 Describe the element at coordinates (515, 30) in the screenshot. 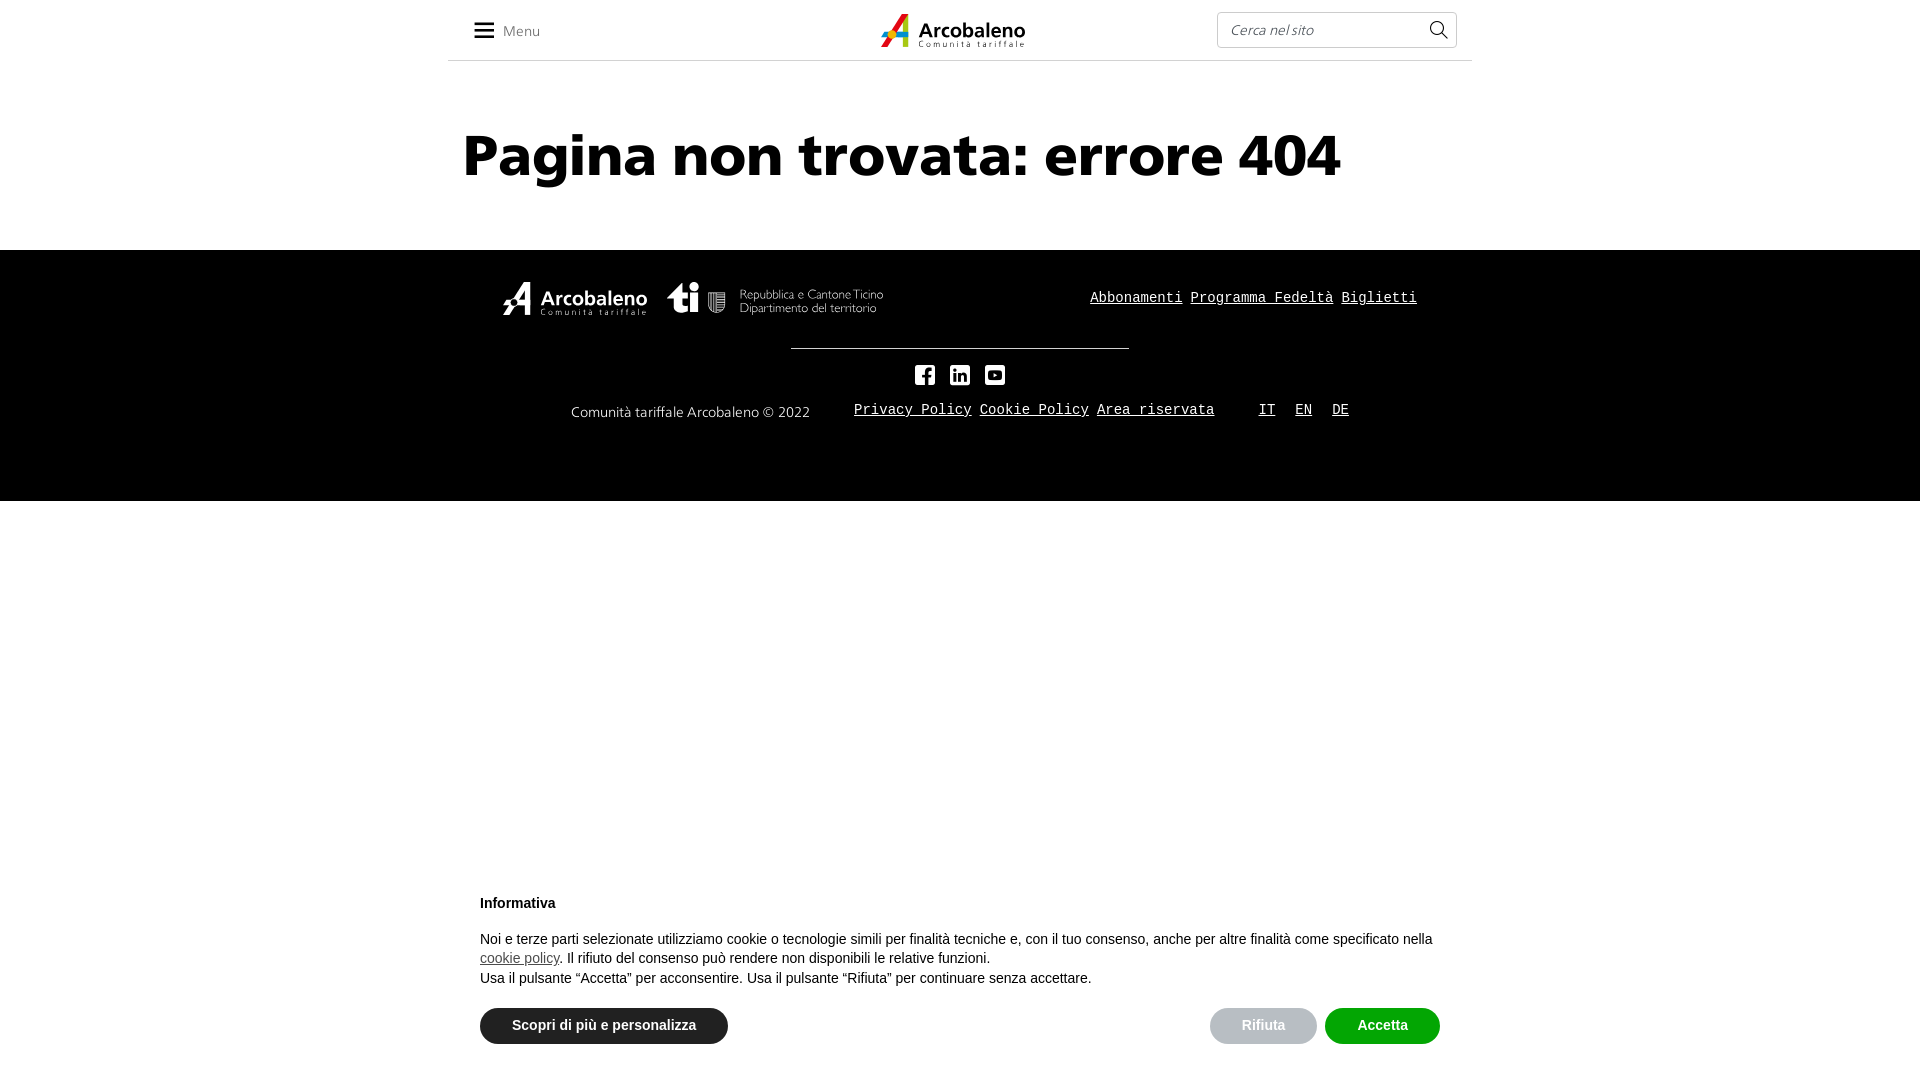

I see `Menu` at that location.